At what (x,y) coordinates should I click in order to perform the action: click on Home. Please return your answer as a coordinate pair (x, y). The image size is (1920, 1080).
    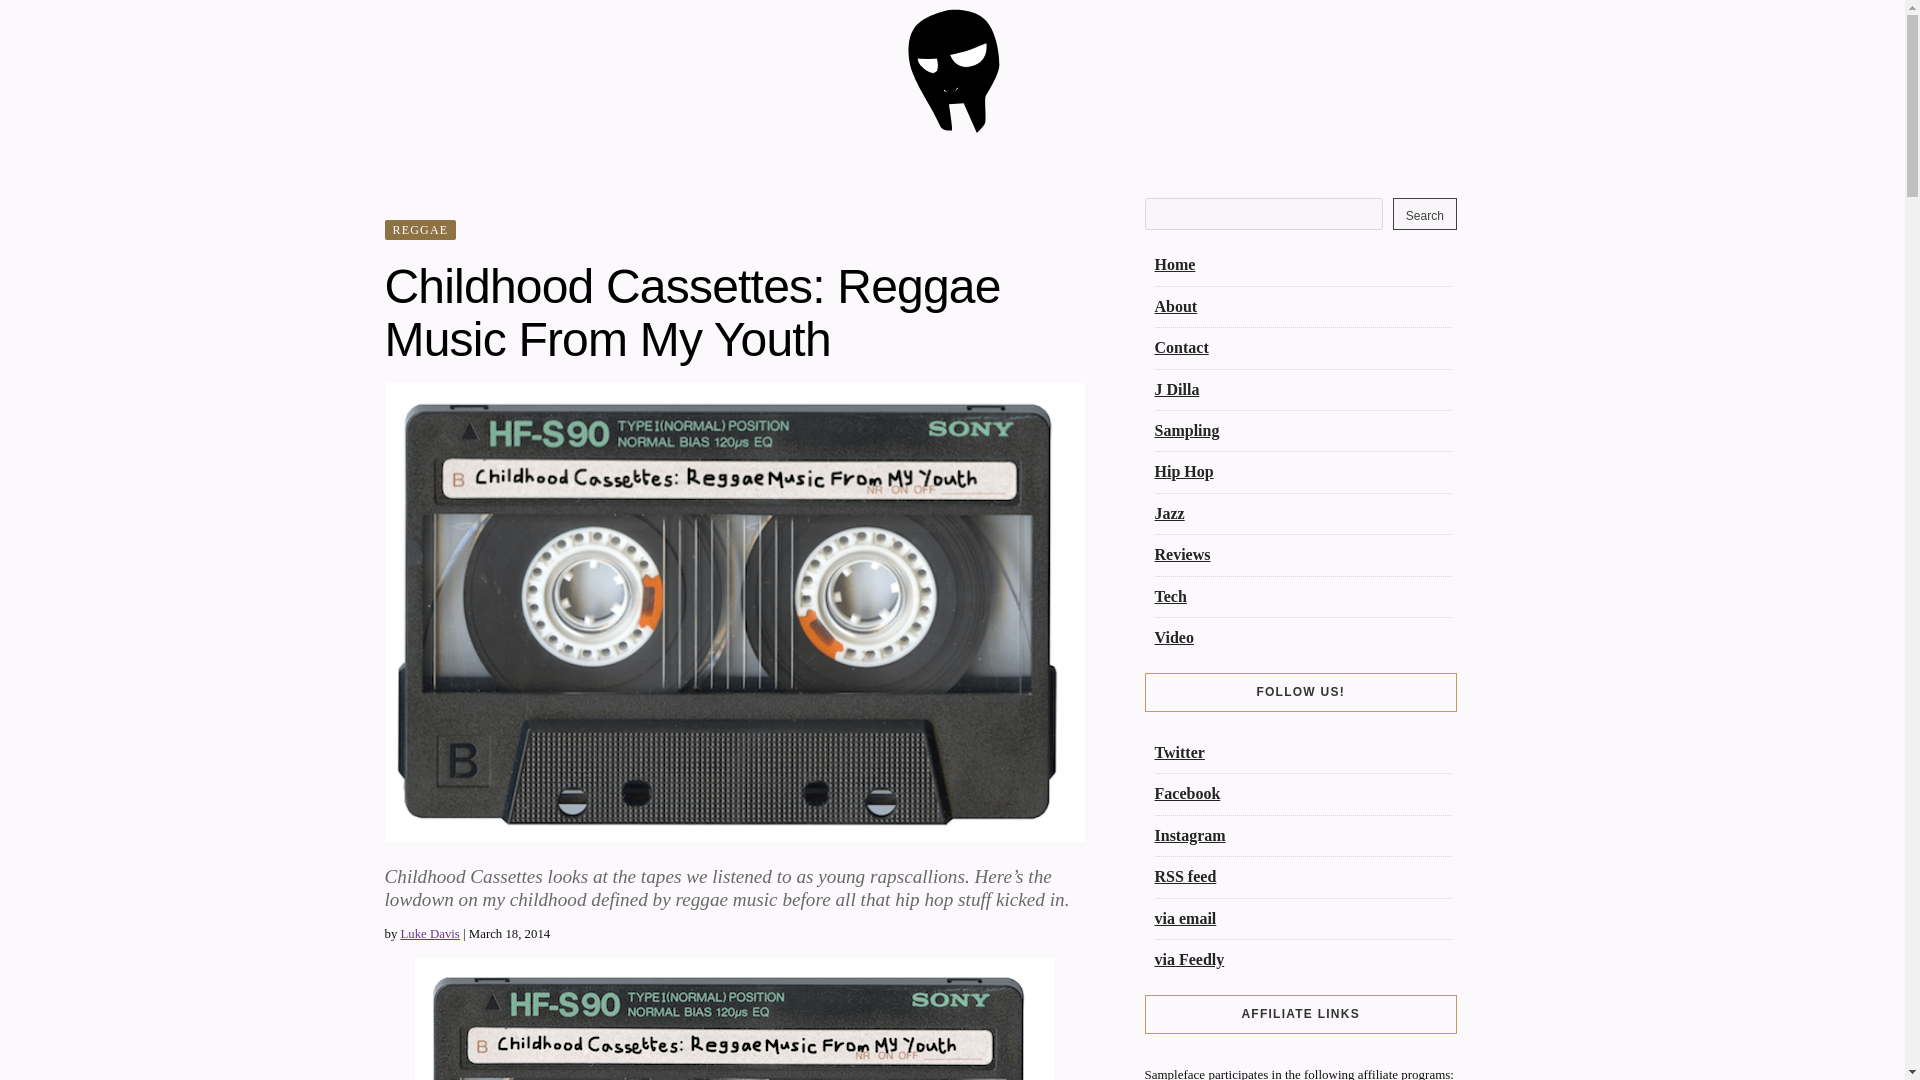
    Looking at the image, I should click on (1174, 264).